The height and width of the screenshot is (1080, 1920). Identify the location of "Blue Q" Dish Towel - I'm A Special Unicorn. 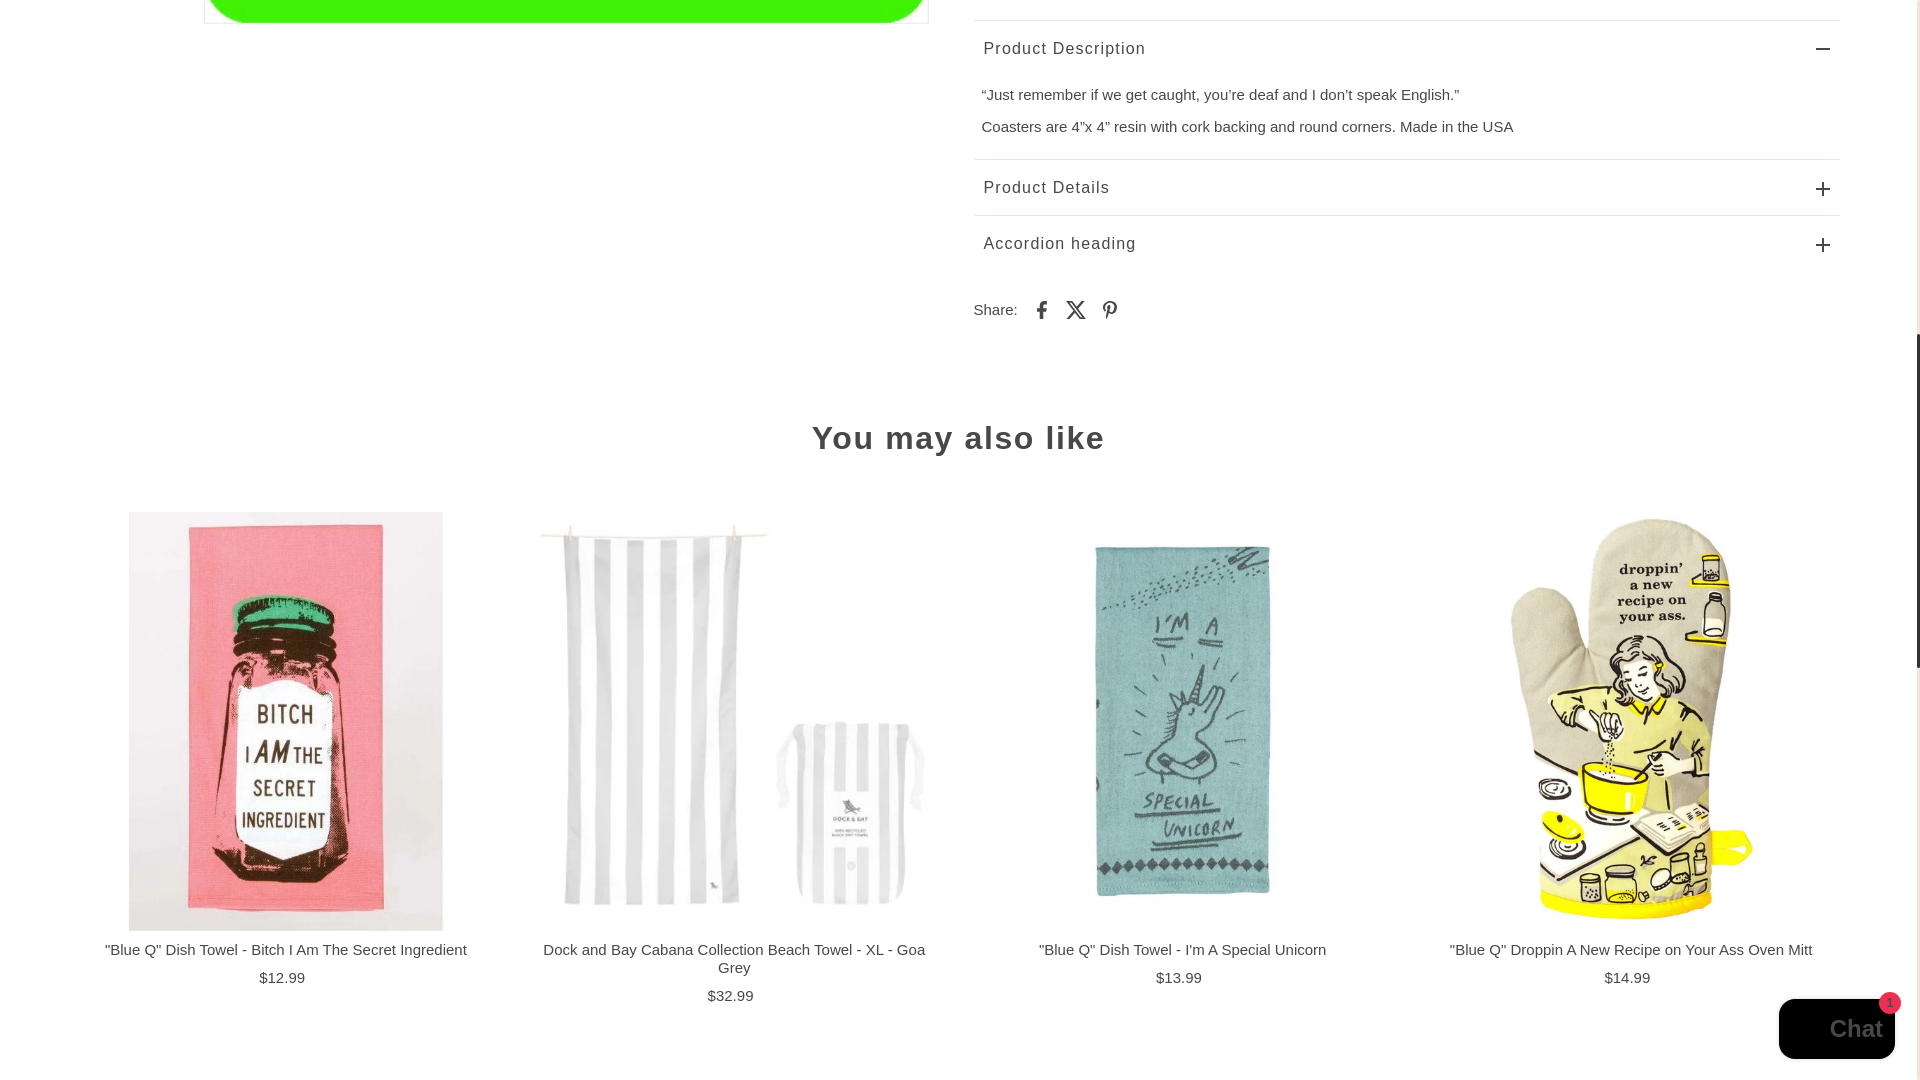
(1182, 720).